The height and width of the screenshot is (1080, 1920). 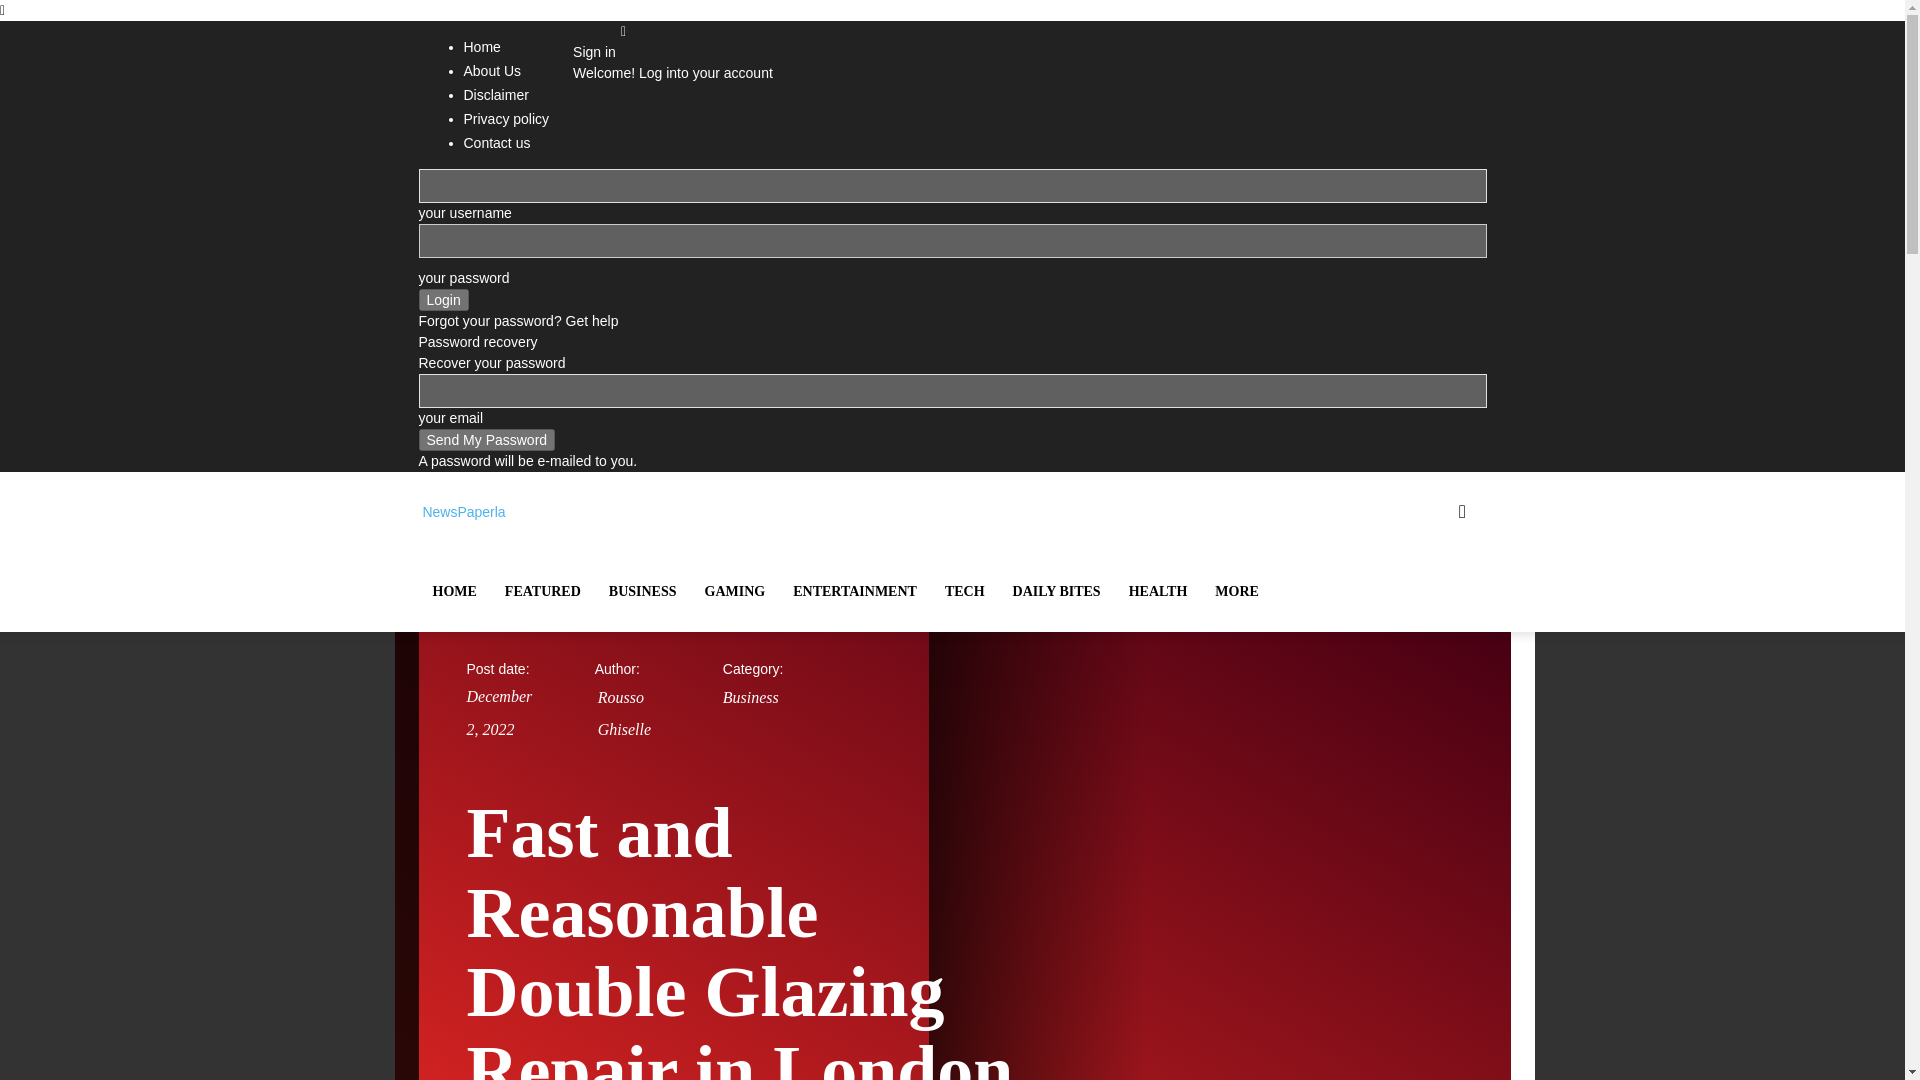 I want to click on Contact us, so click(x=498, y=143).